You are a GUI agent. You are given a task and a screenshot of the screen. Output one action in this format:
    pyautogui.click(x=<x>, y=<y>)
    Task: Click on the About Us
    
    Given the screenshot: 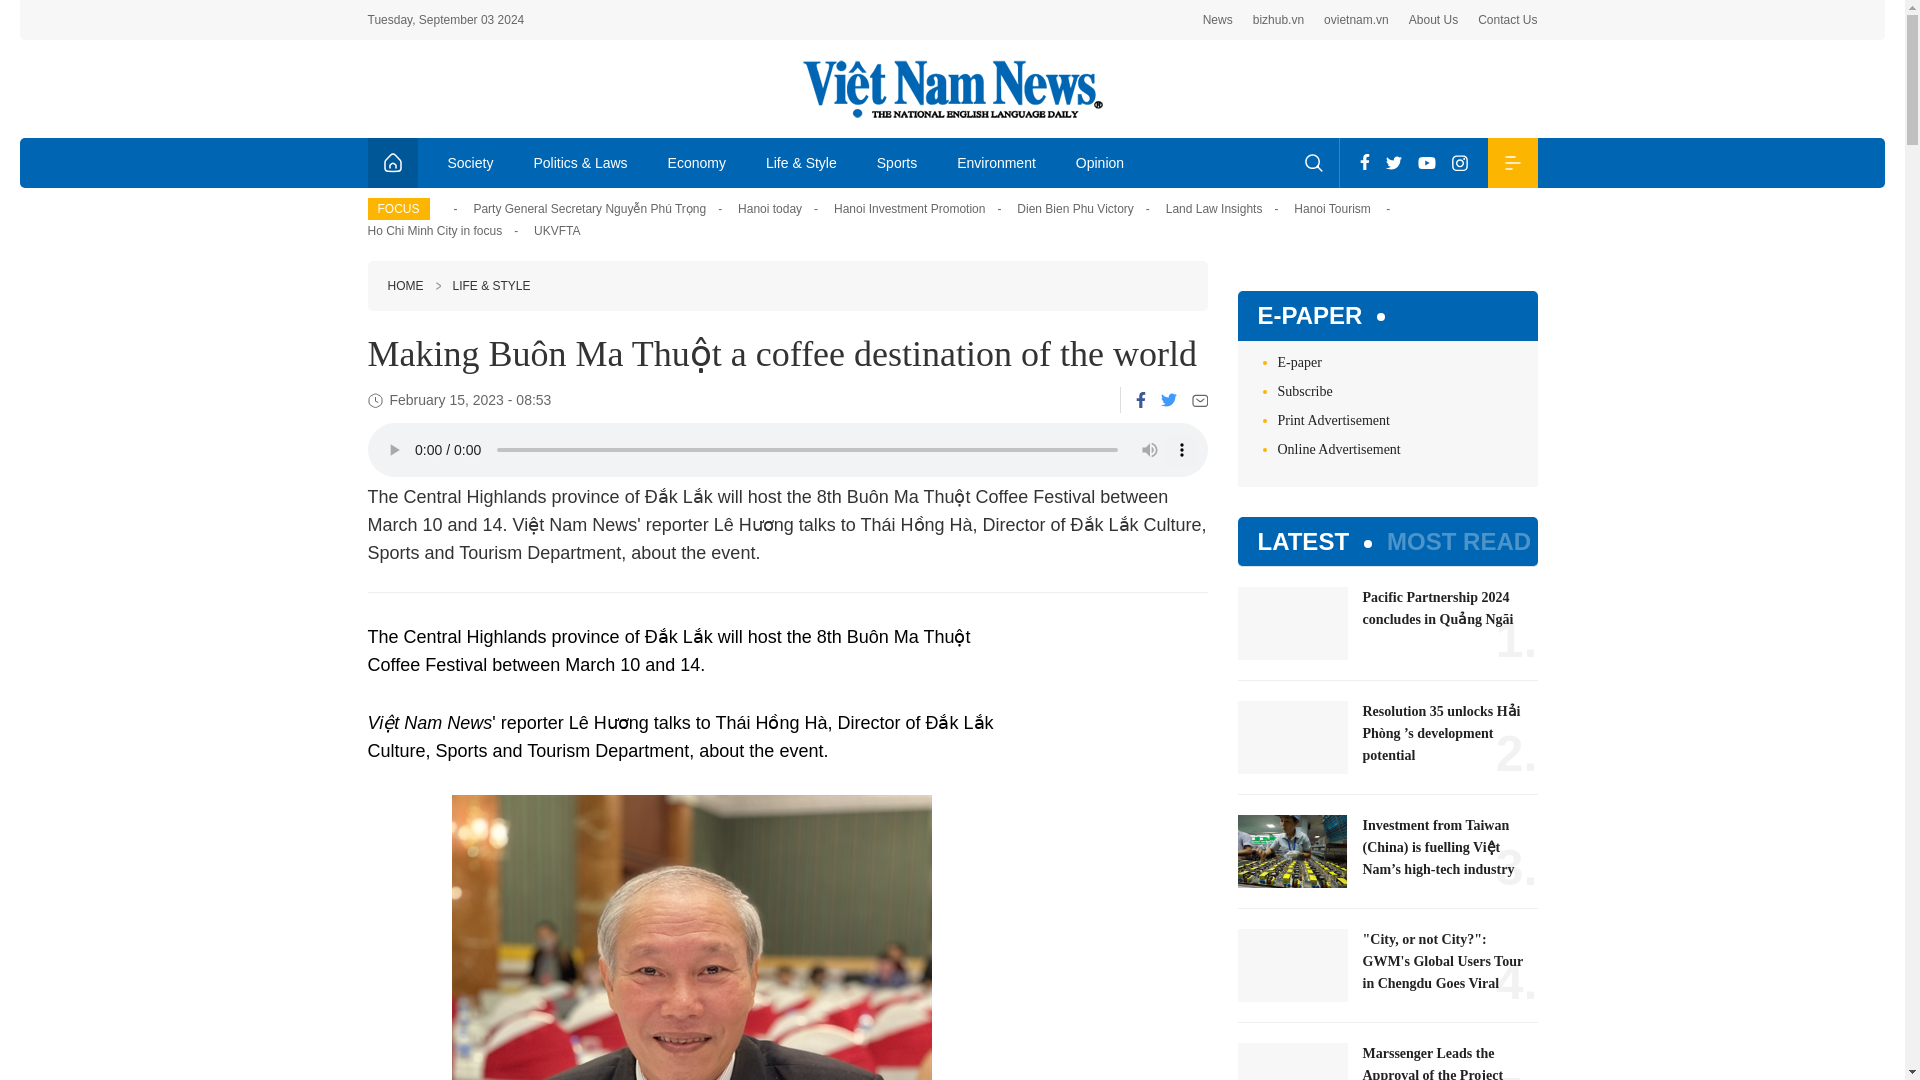 What is the action you would take?
    pyautogui.click(x=1433, y=20)
    